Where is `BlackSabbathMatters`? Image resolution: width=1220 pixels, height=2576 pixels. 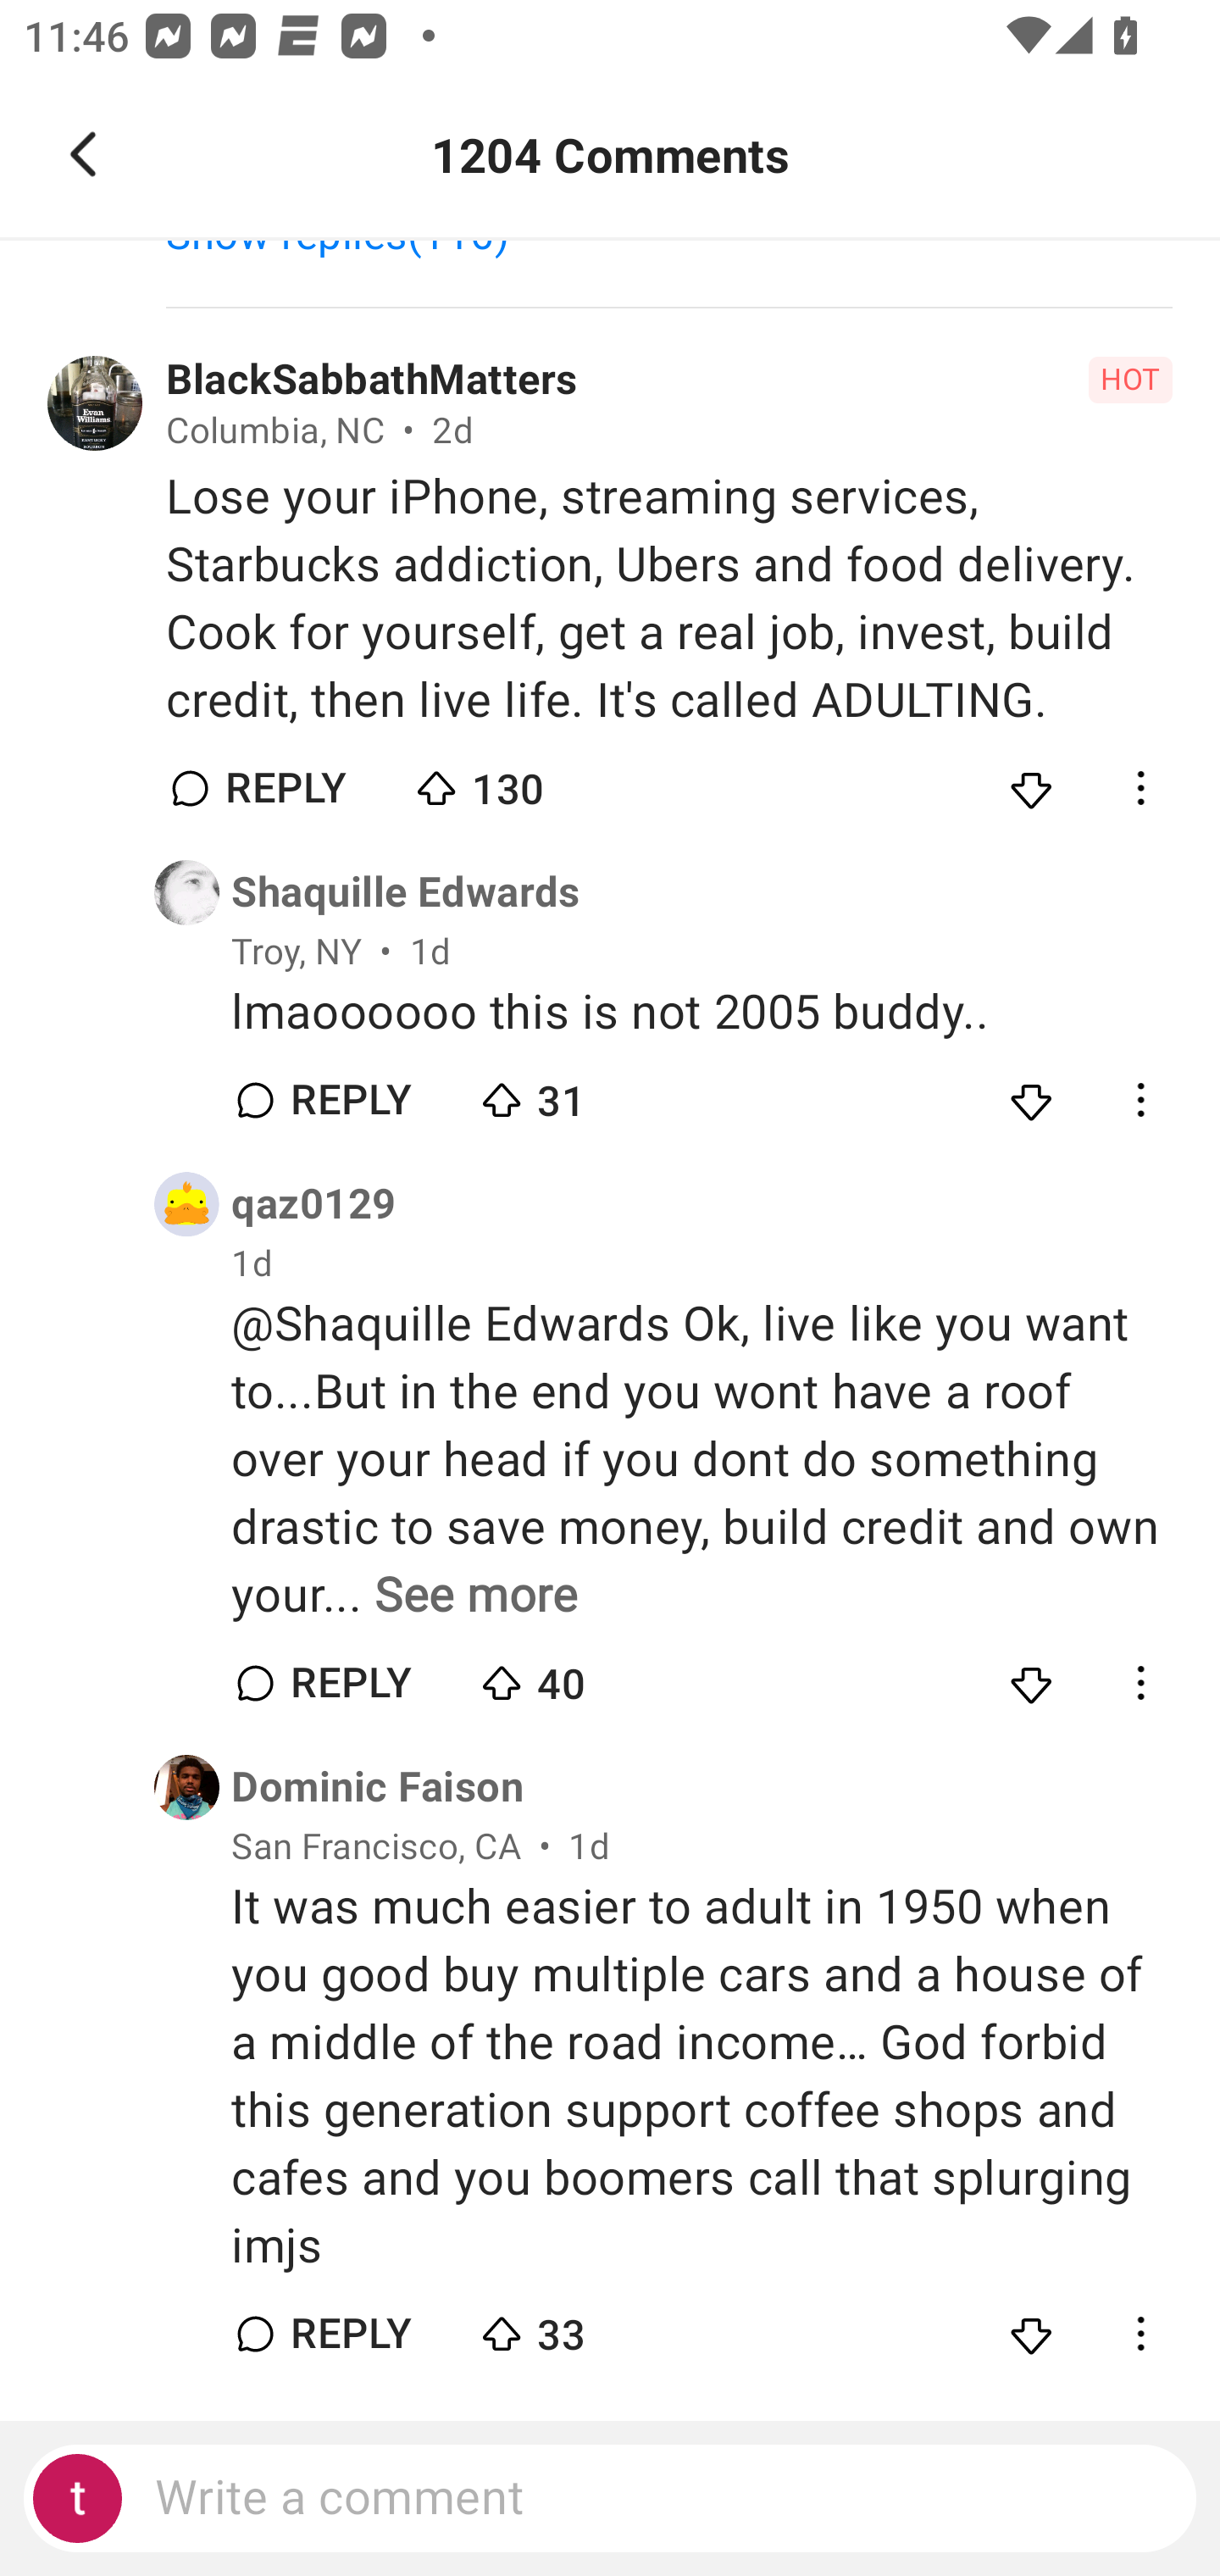
BlackSabbathMatters is located at coordinates (371, 380).